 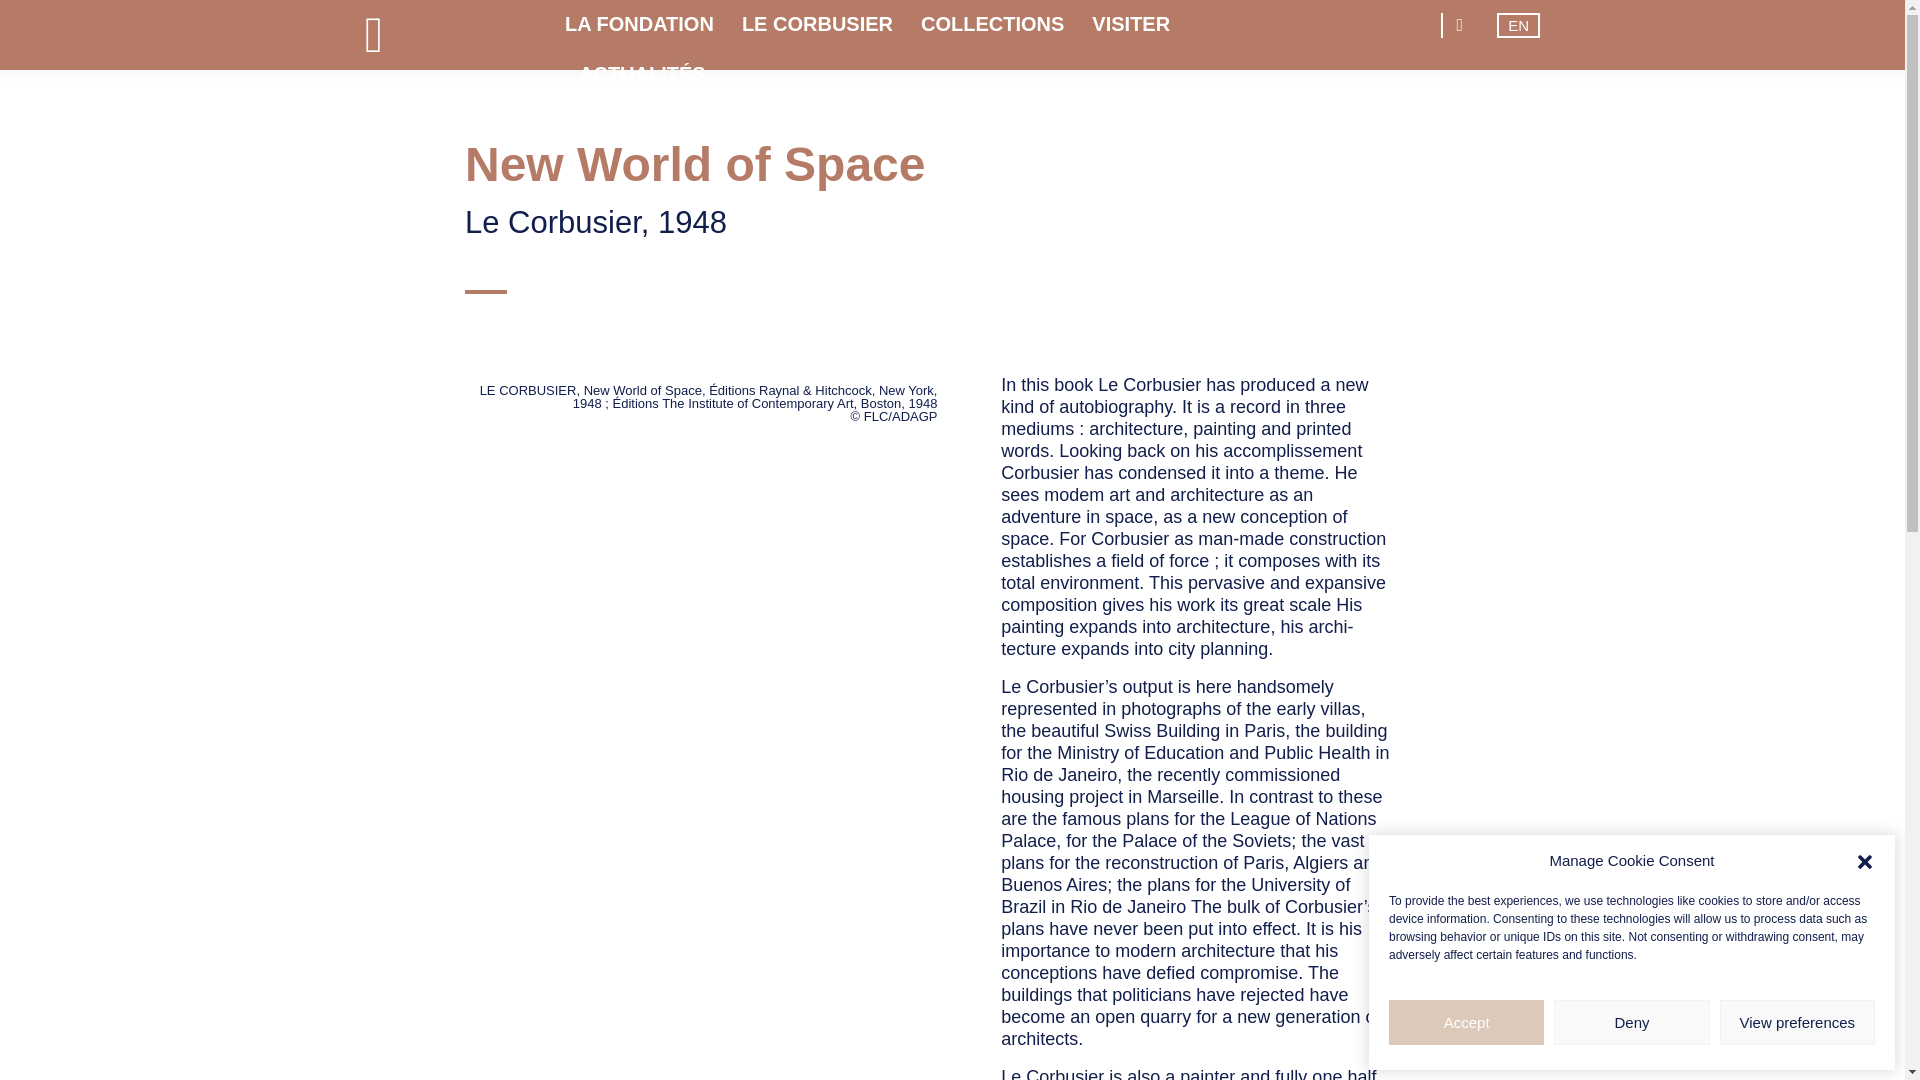 What do you see at coordinates (646, 34) in the screenshot?
I see `LA FONDATION` at bounding box center [646, 34].